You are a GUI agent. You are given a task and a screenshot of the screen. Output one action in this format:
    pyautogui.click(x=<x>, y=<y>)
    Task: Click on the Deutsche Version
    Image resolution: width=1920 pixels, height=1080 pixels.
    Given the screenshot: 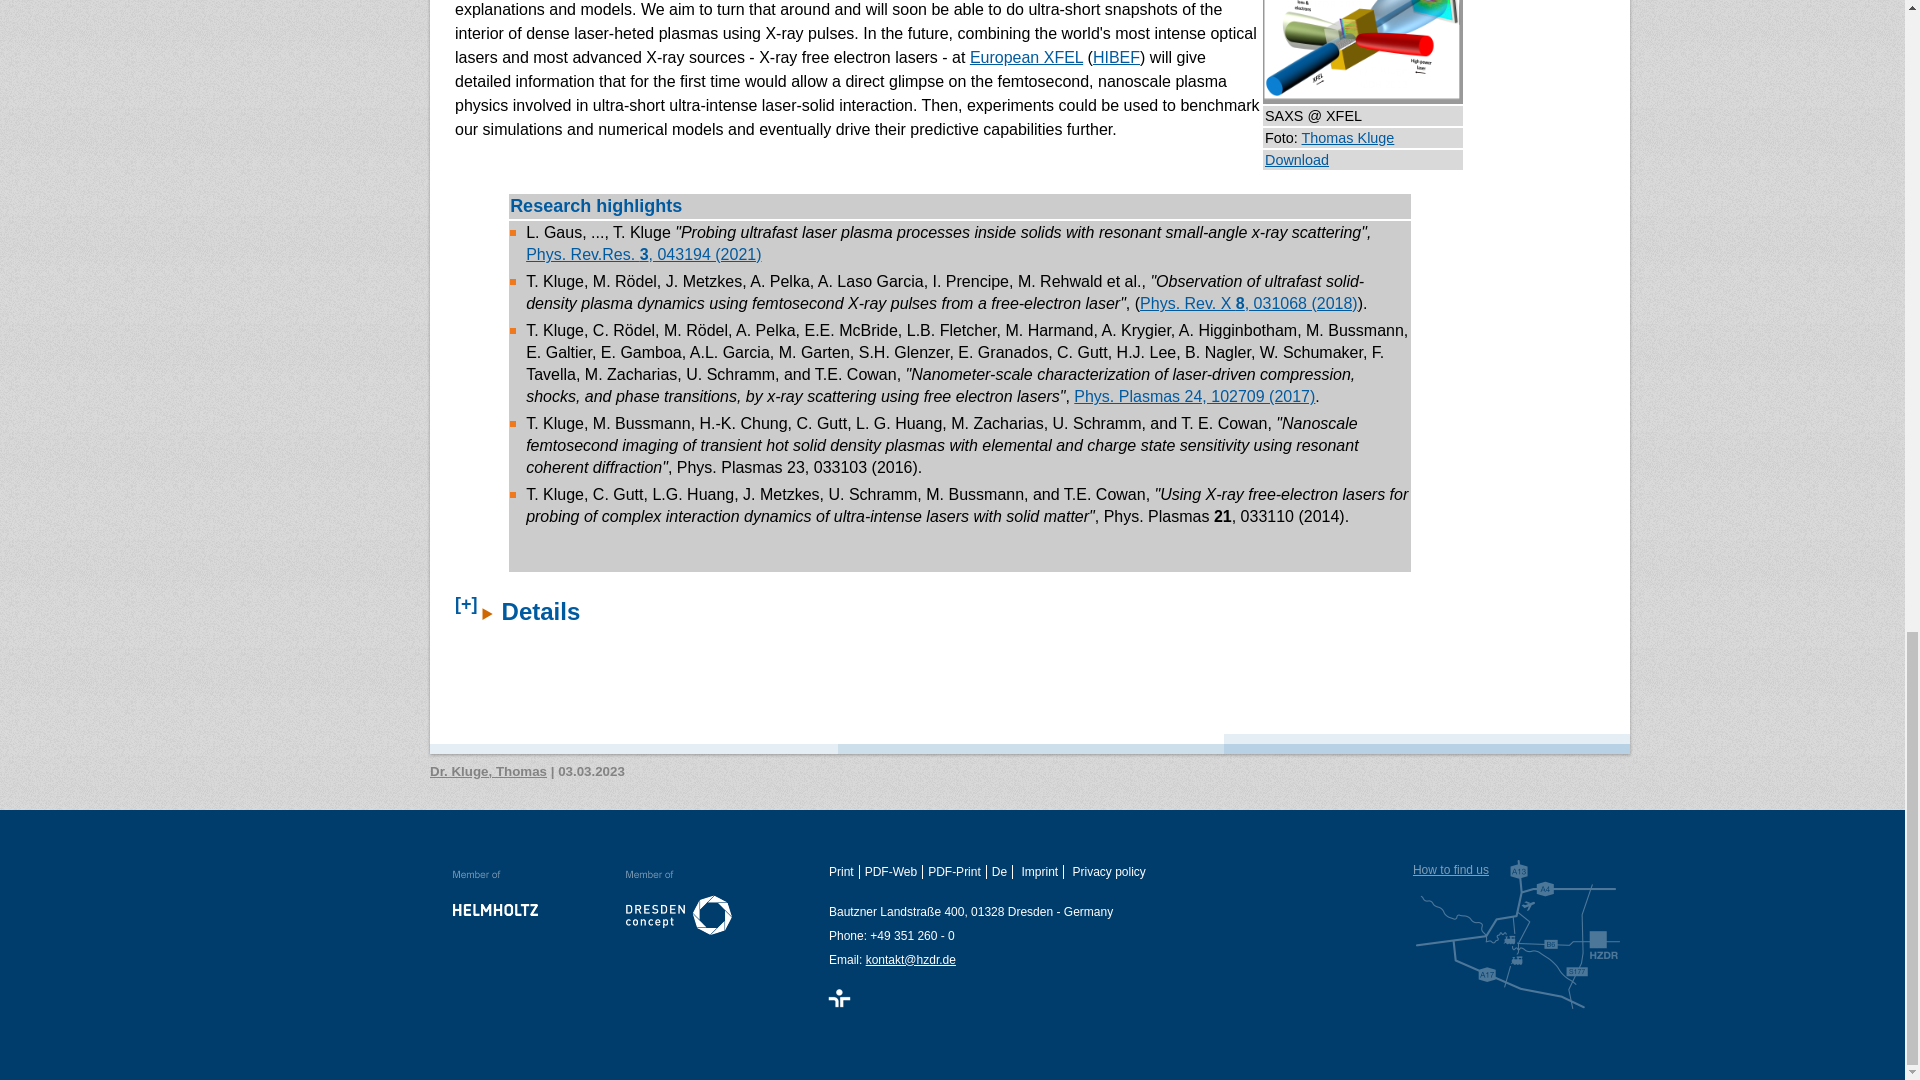 What is the action you would take?
    pyautogui.click(x=1002, y=872)
    